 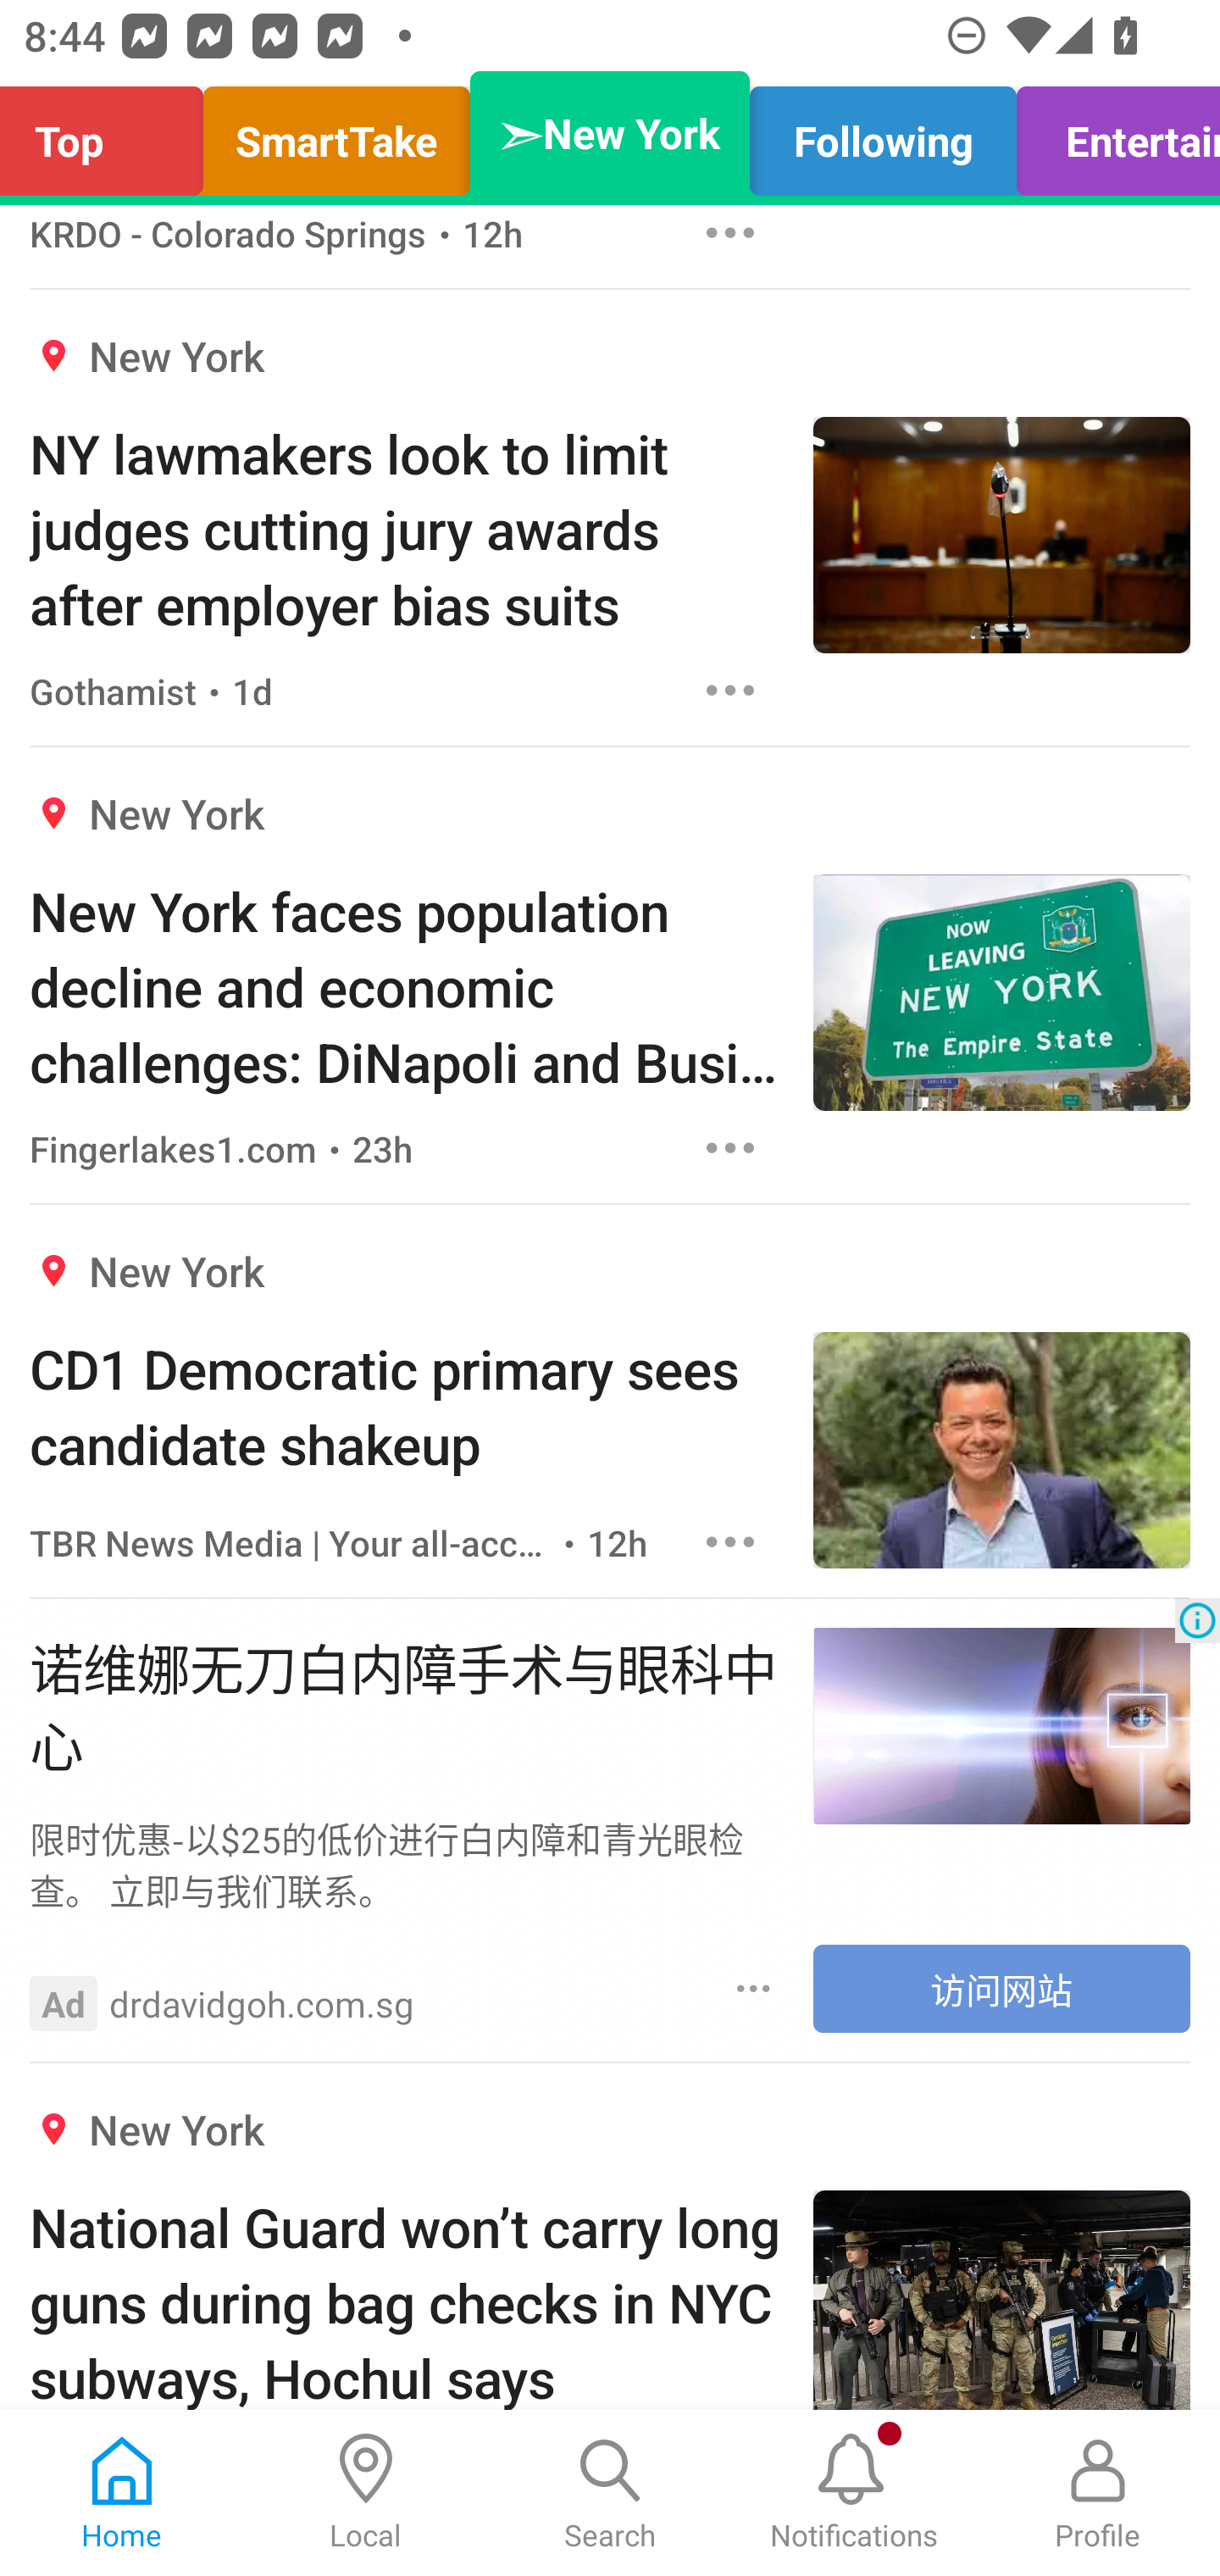 What do you see at coordinates (110, 134) in the screenshot?
I see `Top` at bounding box center [110, 134].